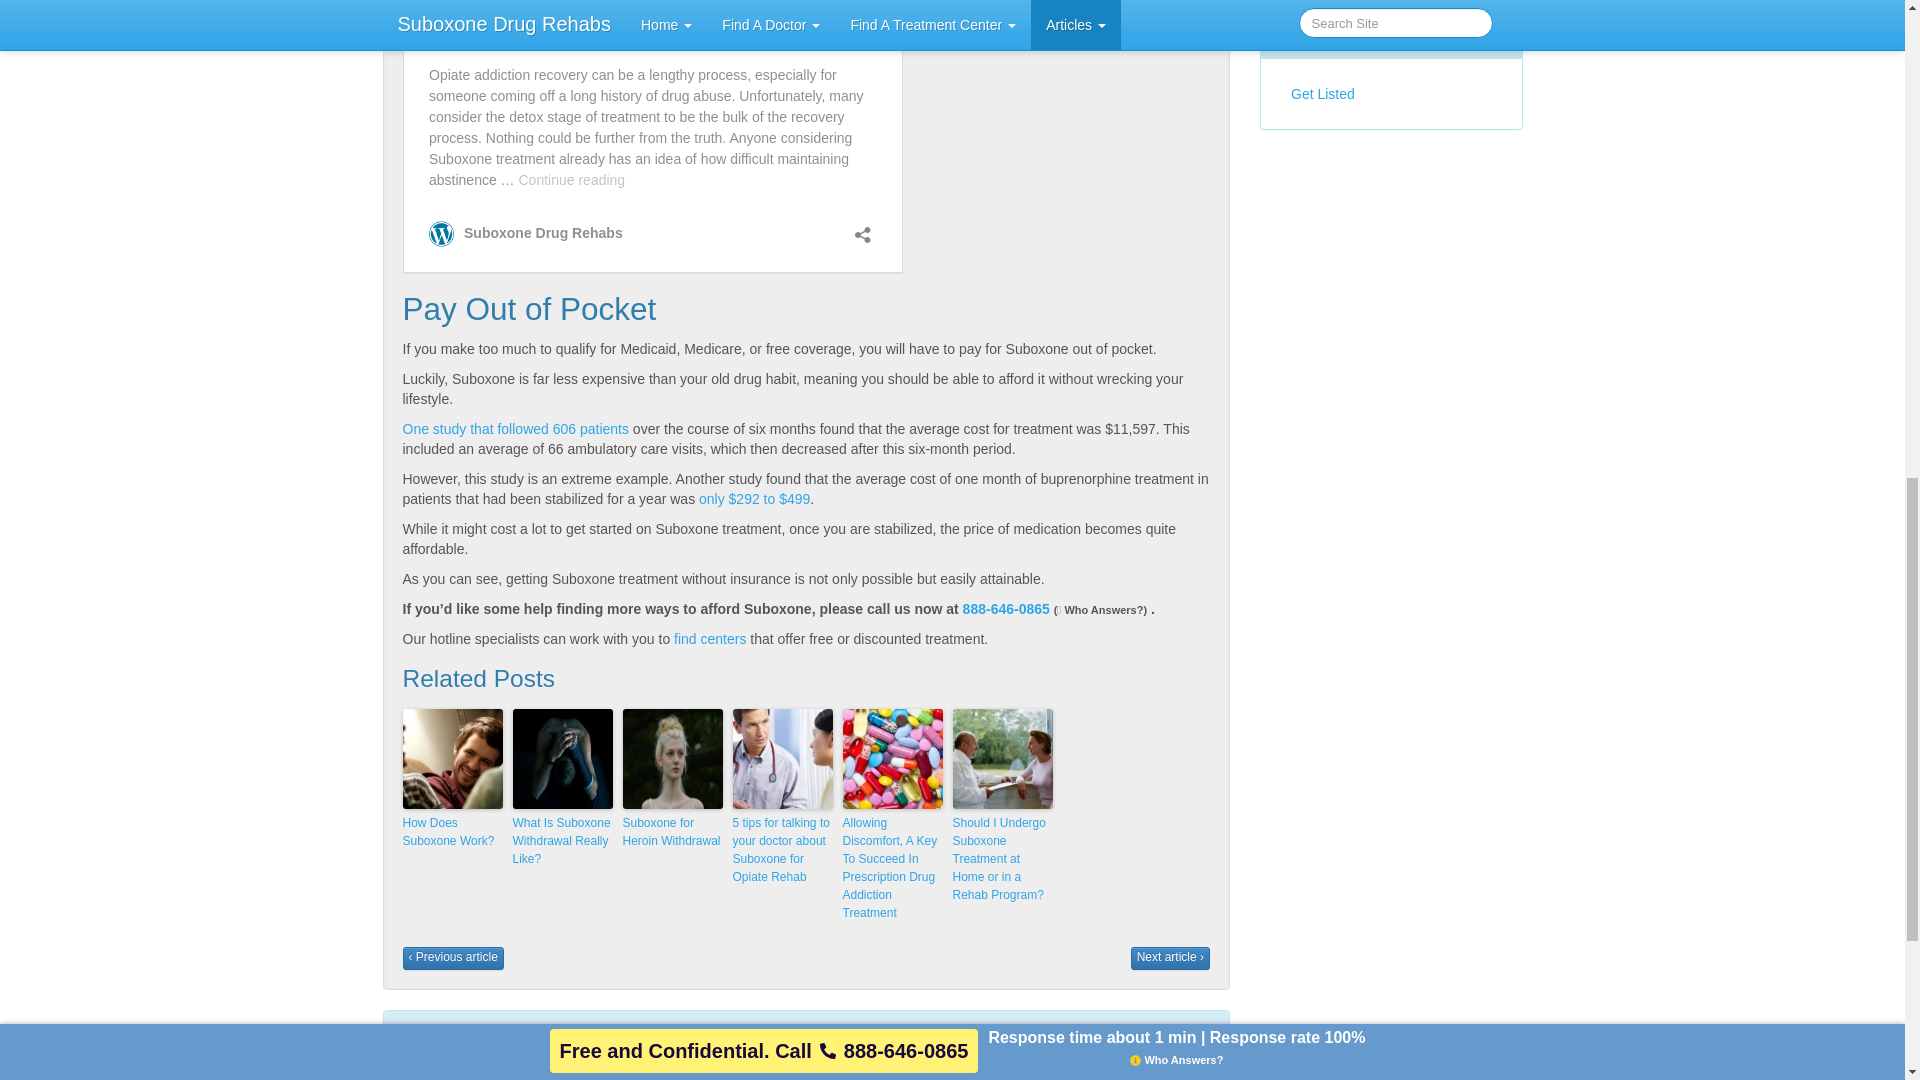 The height and width of the screenshot is (1080, 1920). Describe the element at coordinates (562, 841) in the screenshot. I see `What Is Suboxone Withdrawal Really Like?` at that location.